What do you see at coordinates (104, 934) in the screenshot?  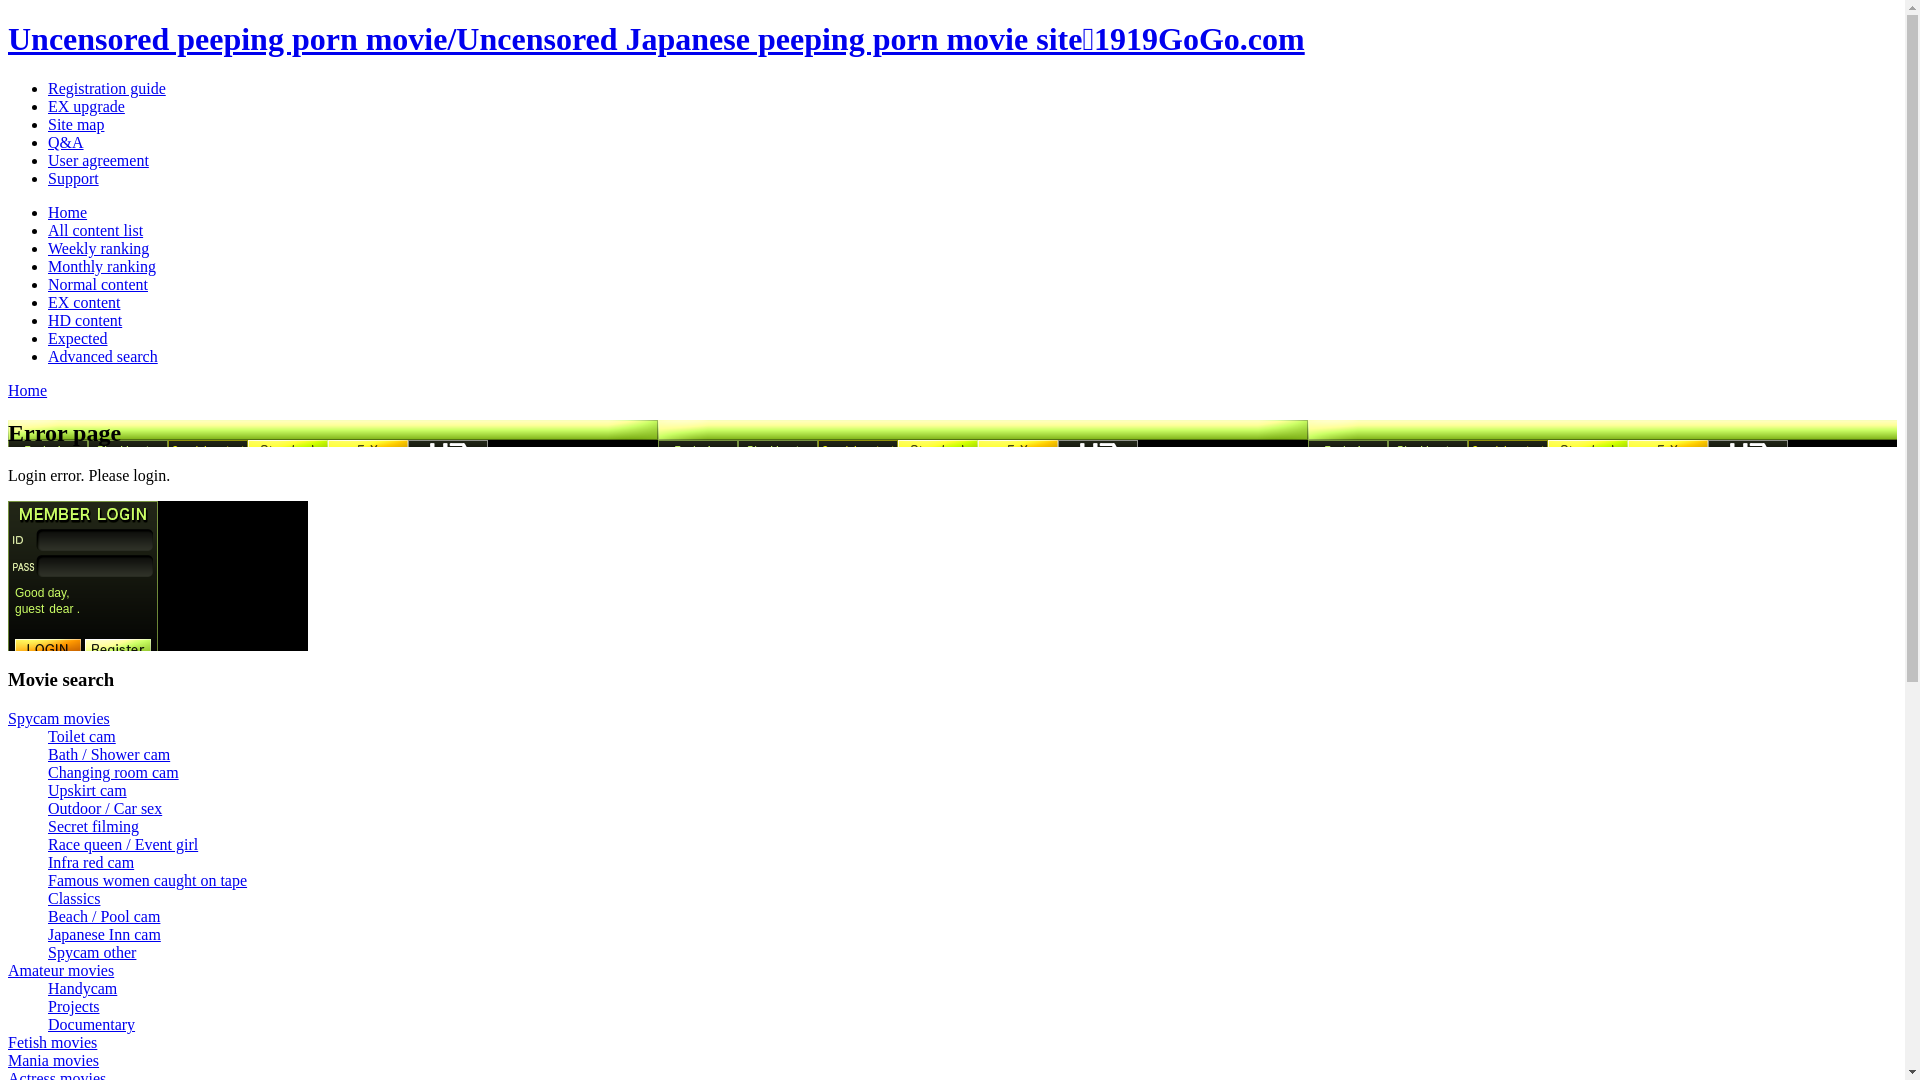 I see `Japanese Inn cam` at bounding box center [104, 934].